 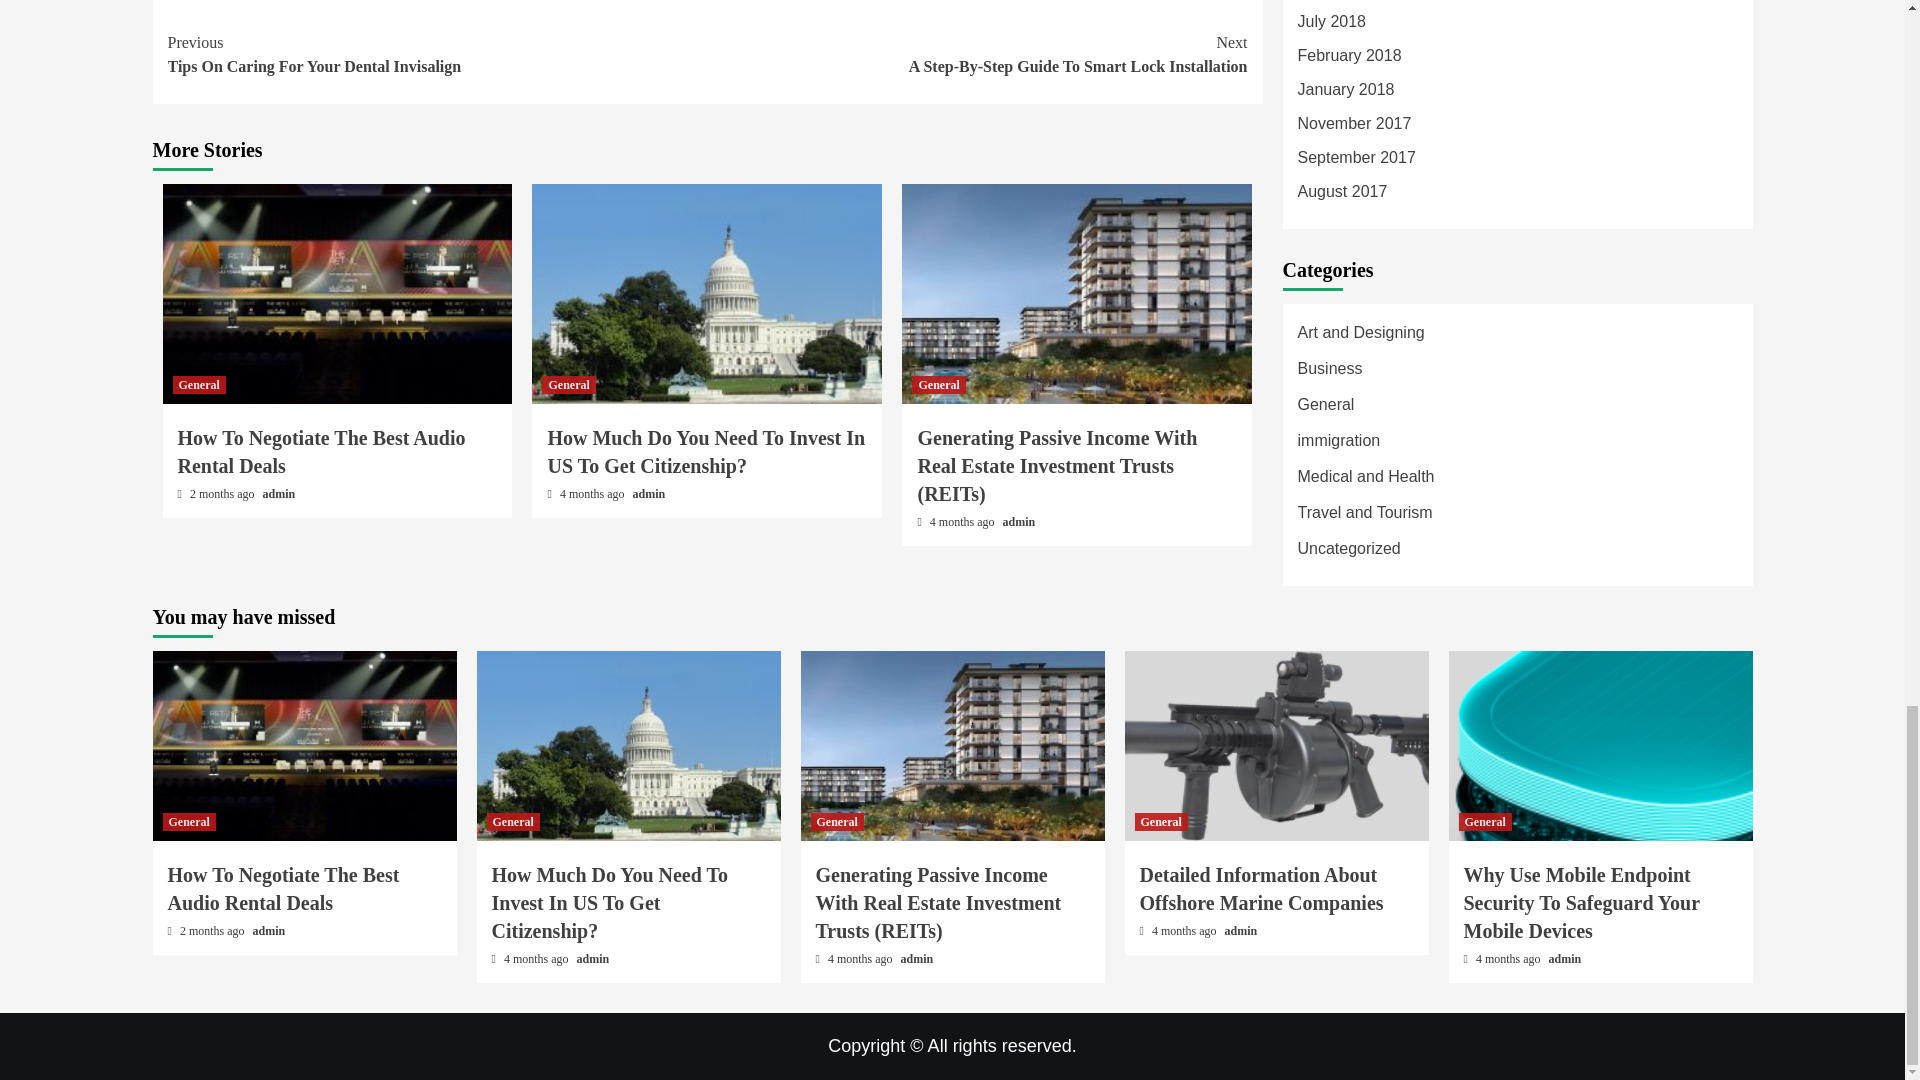 What do you see at coordinates (322, 452) in the screenshot?
I see `How To Negotiate The Best Audio Rental Deals` at bounding box center [322, 452].